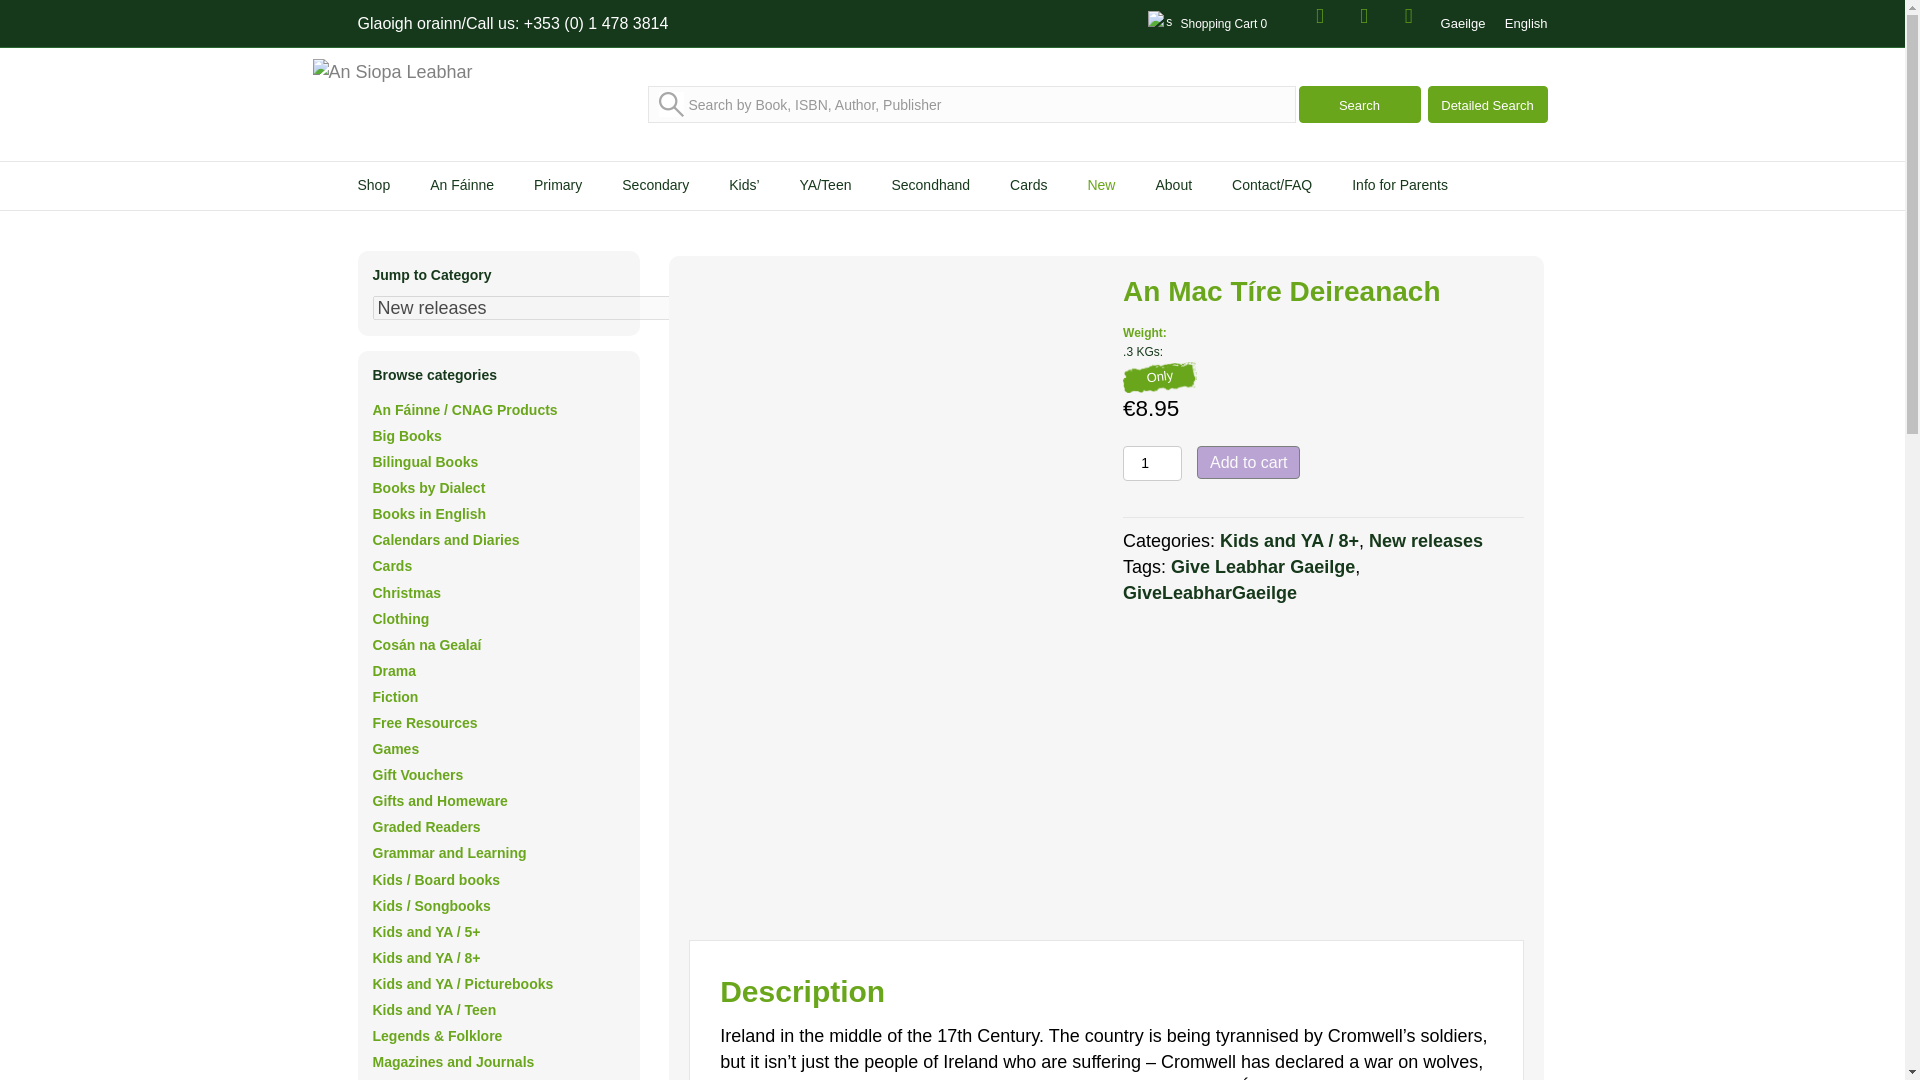  Describe the element at coordinates (1152, 463) in the screenshot. I see `1` at that location.